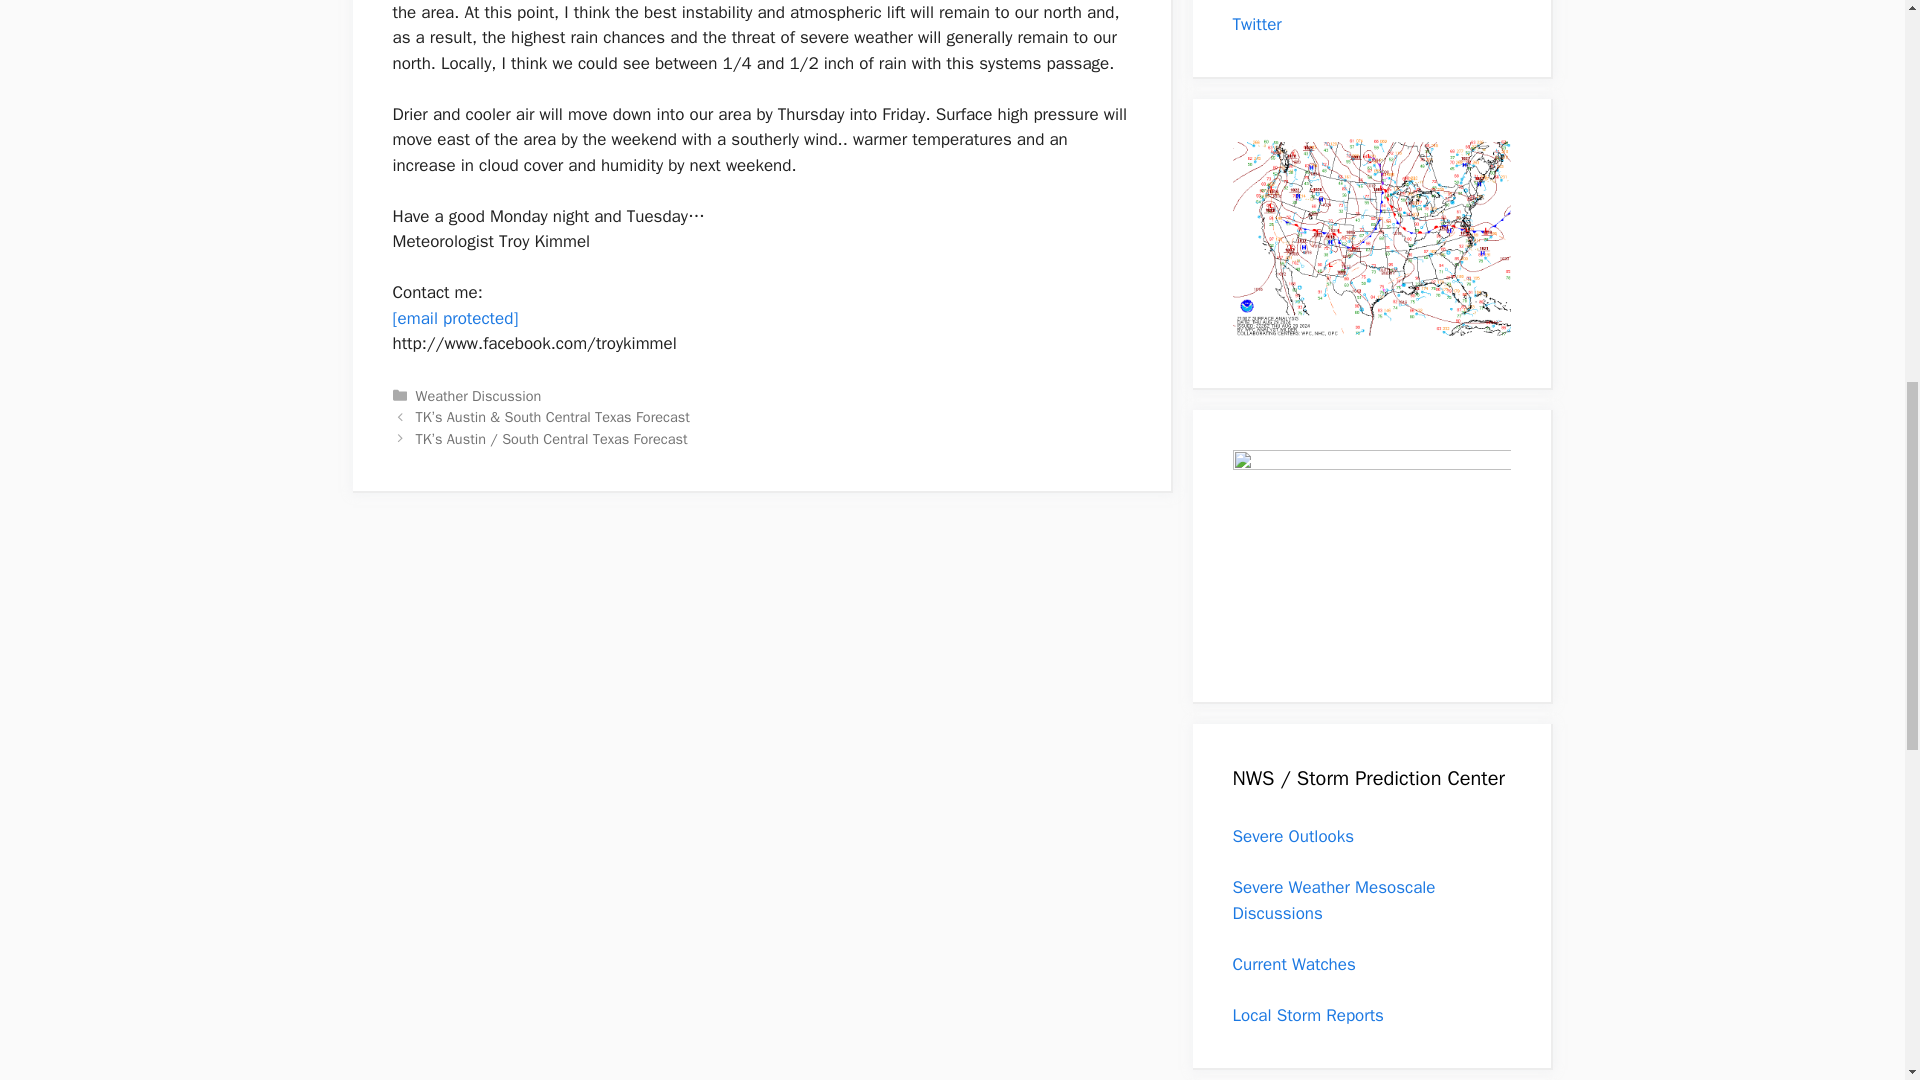  What do you see at coordinates (1333, 900) in the screenshot?
I see `Severe Weather Mesoscale Discussions` at bounding box center [1333, 900].